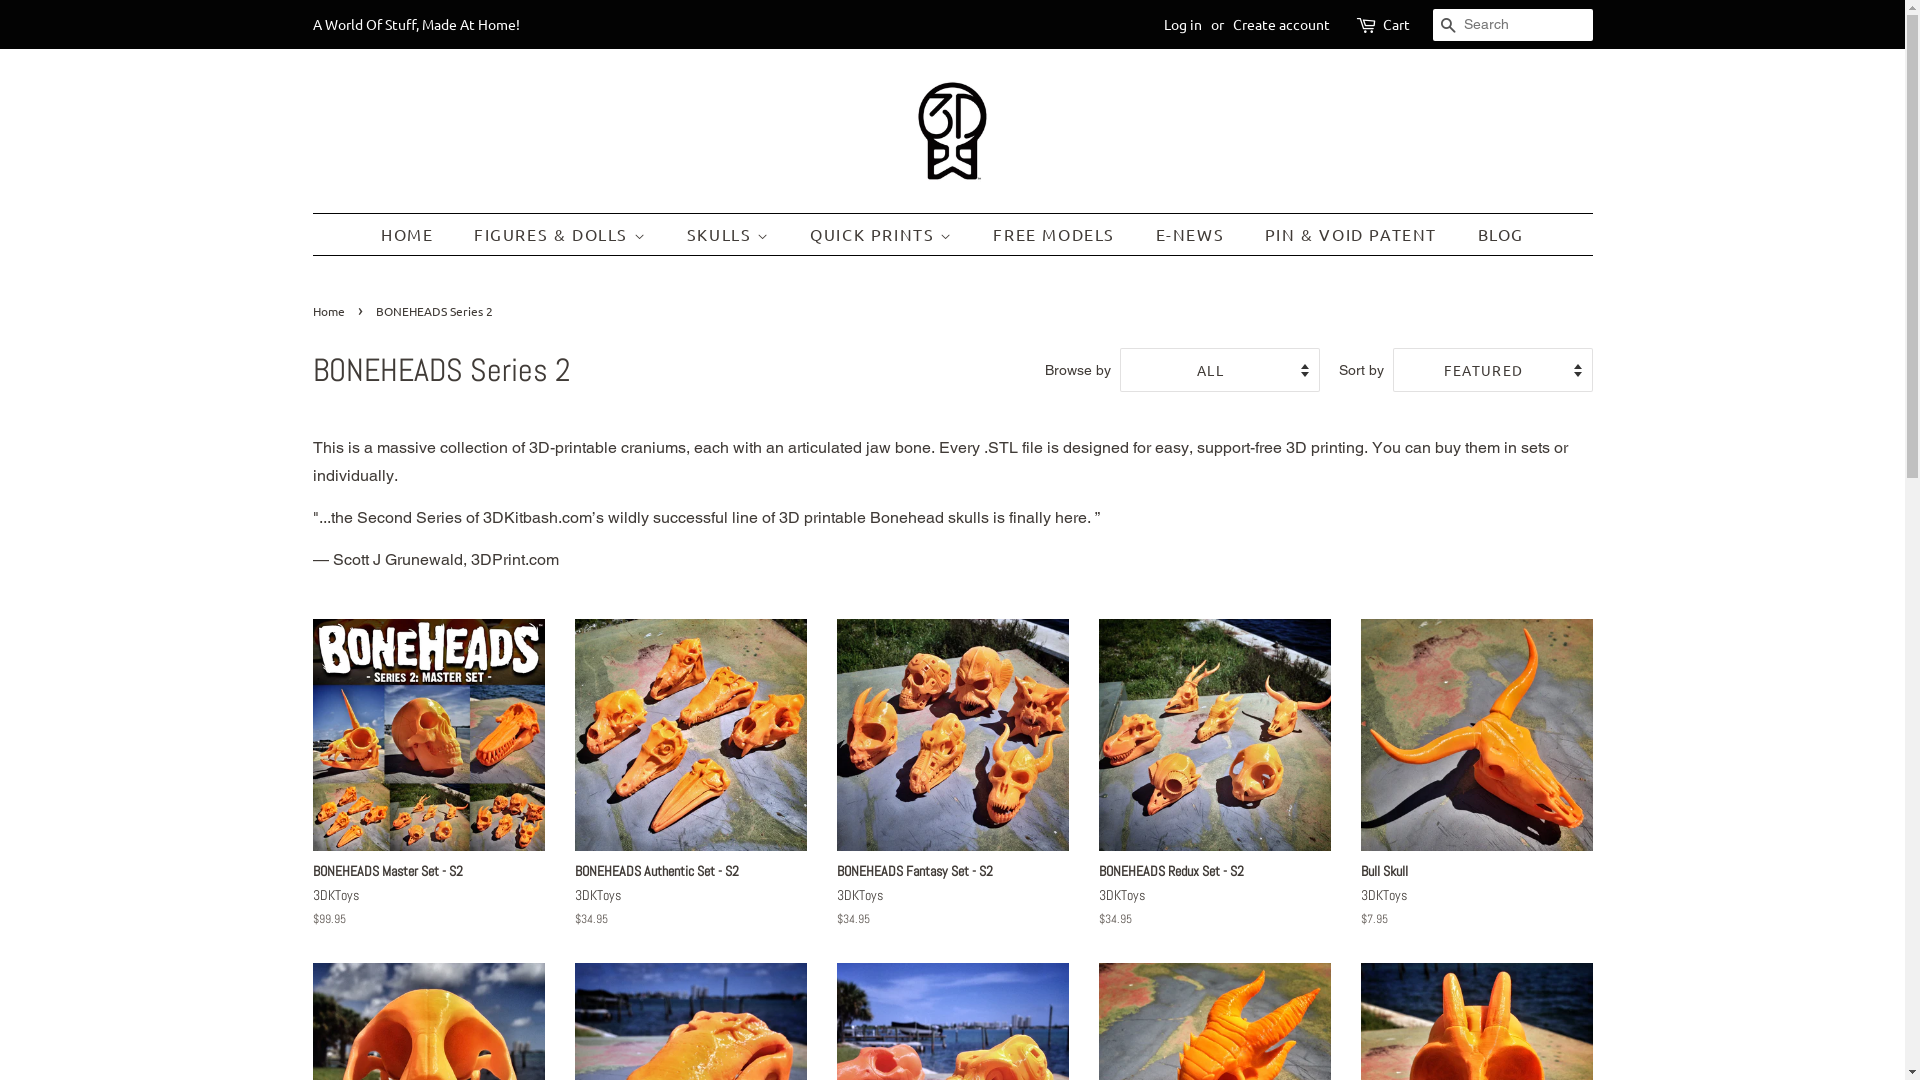 The image size is (1920, 1080). What do you see at coordinates (952, 791) in the screenshot?
I see `BONEHEADS Fantasy Set - S2
3DKToys
Regular price
$34.95` at bounding box center [952, 791].